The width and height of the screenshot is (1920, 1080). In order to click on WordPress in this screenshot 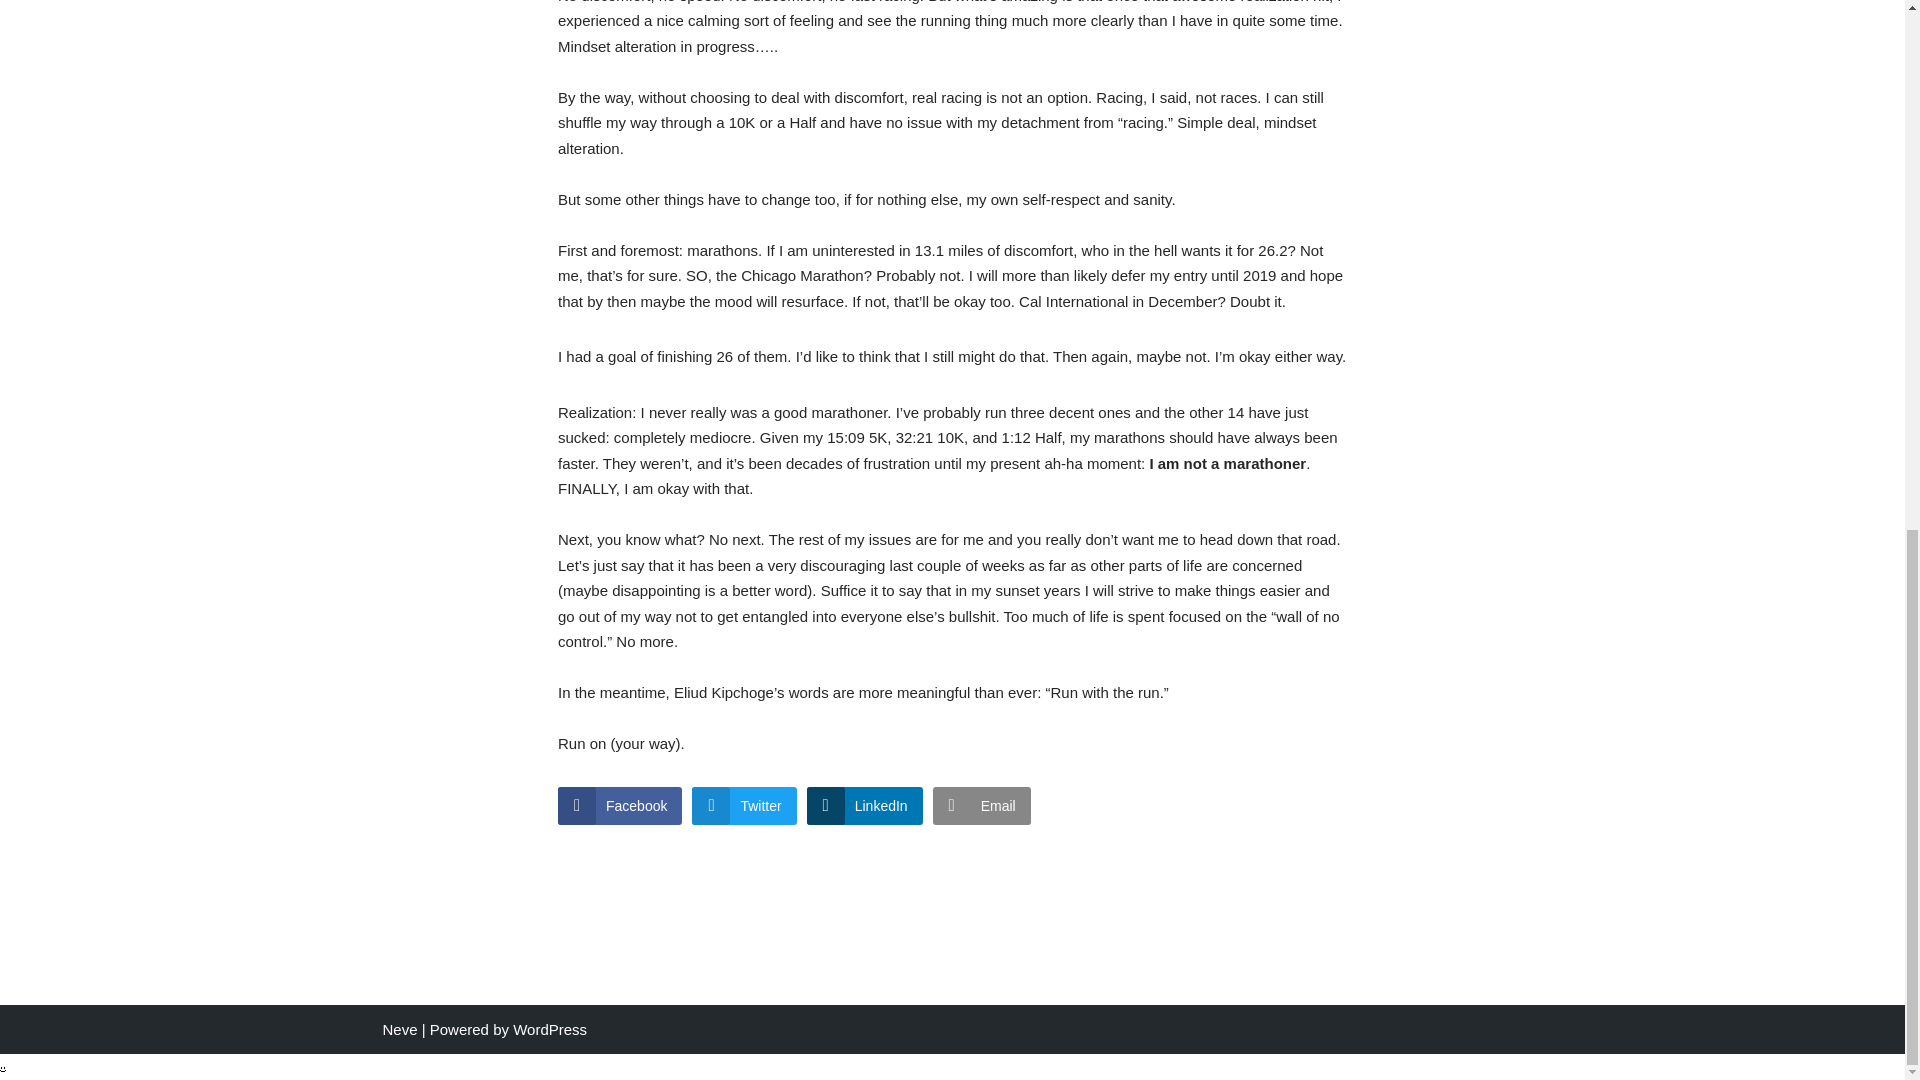, I will do `click(550, 1028)`.